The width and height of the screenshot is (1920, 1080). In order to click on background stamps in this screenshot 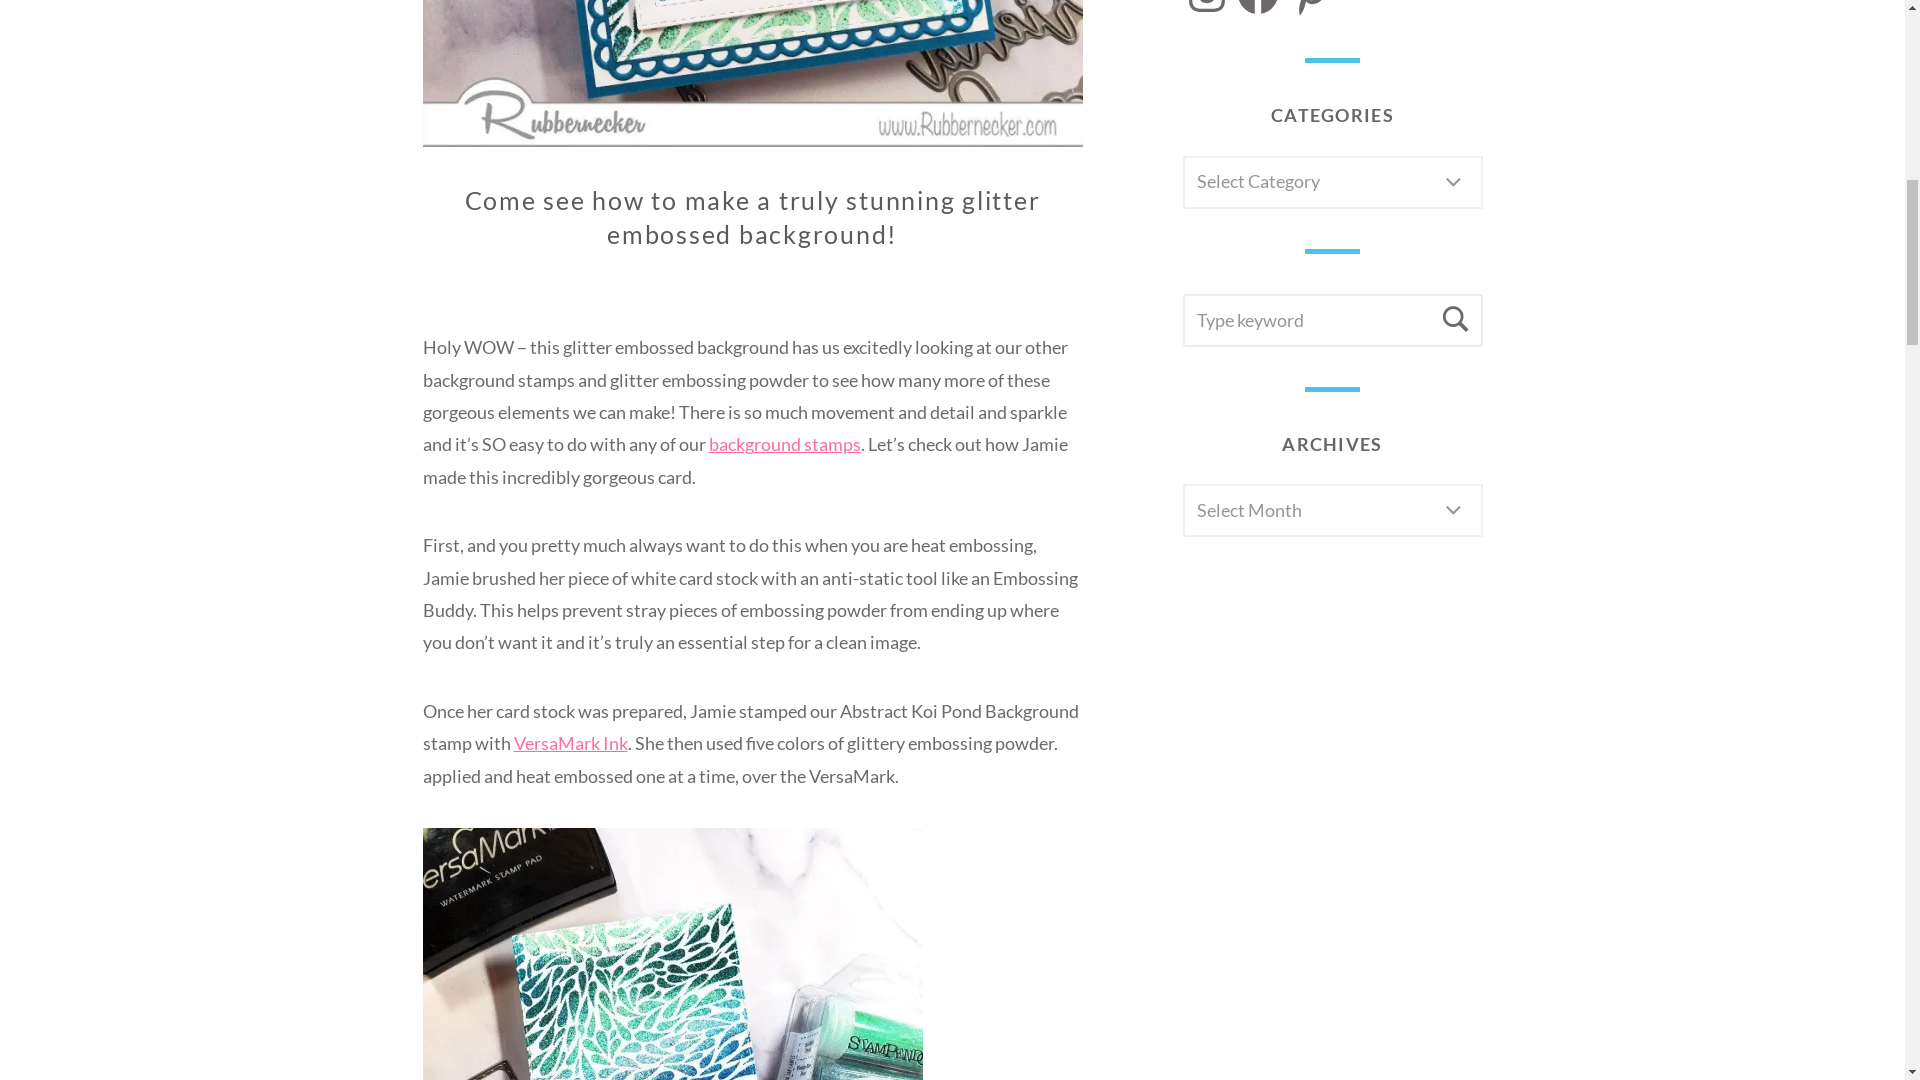, I will do `click(784, 444)`.